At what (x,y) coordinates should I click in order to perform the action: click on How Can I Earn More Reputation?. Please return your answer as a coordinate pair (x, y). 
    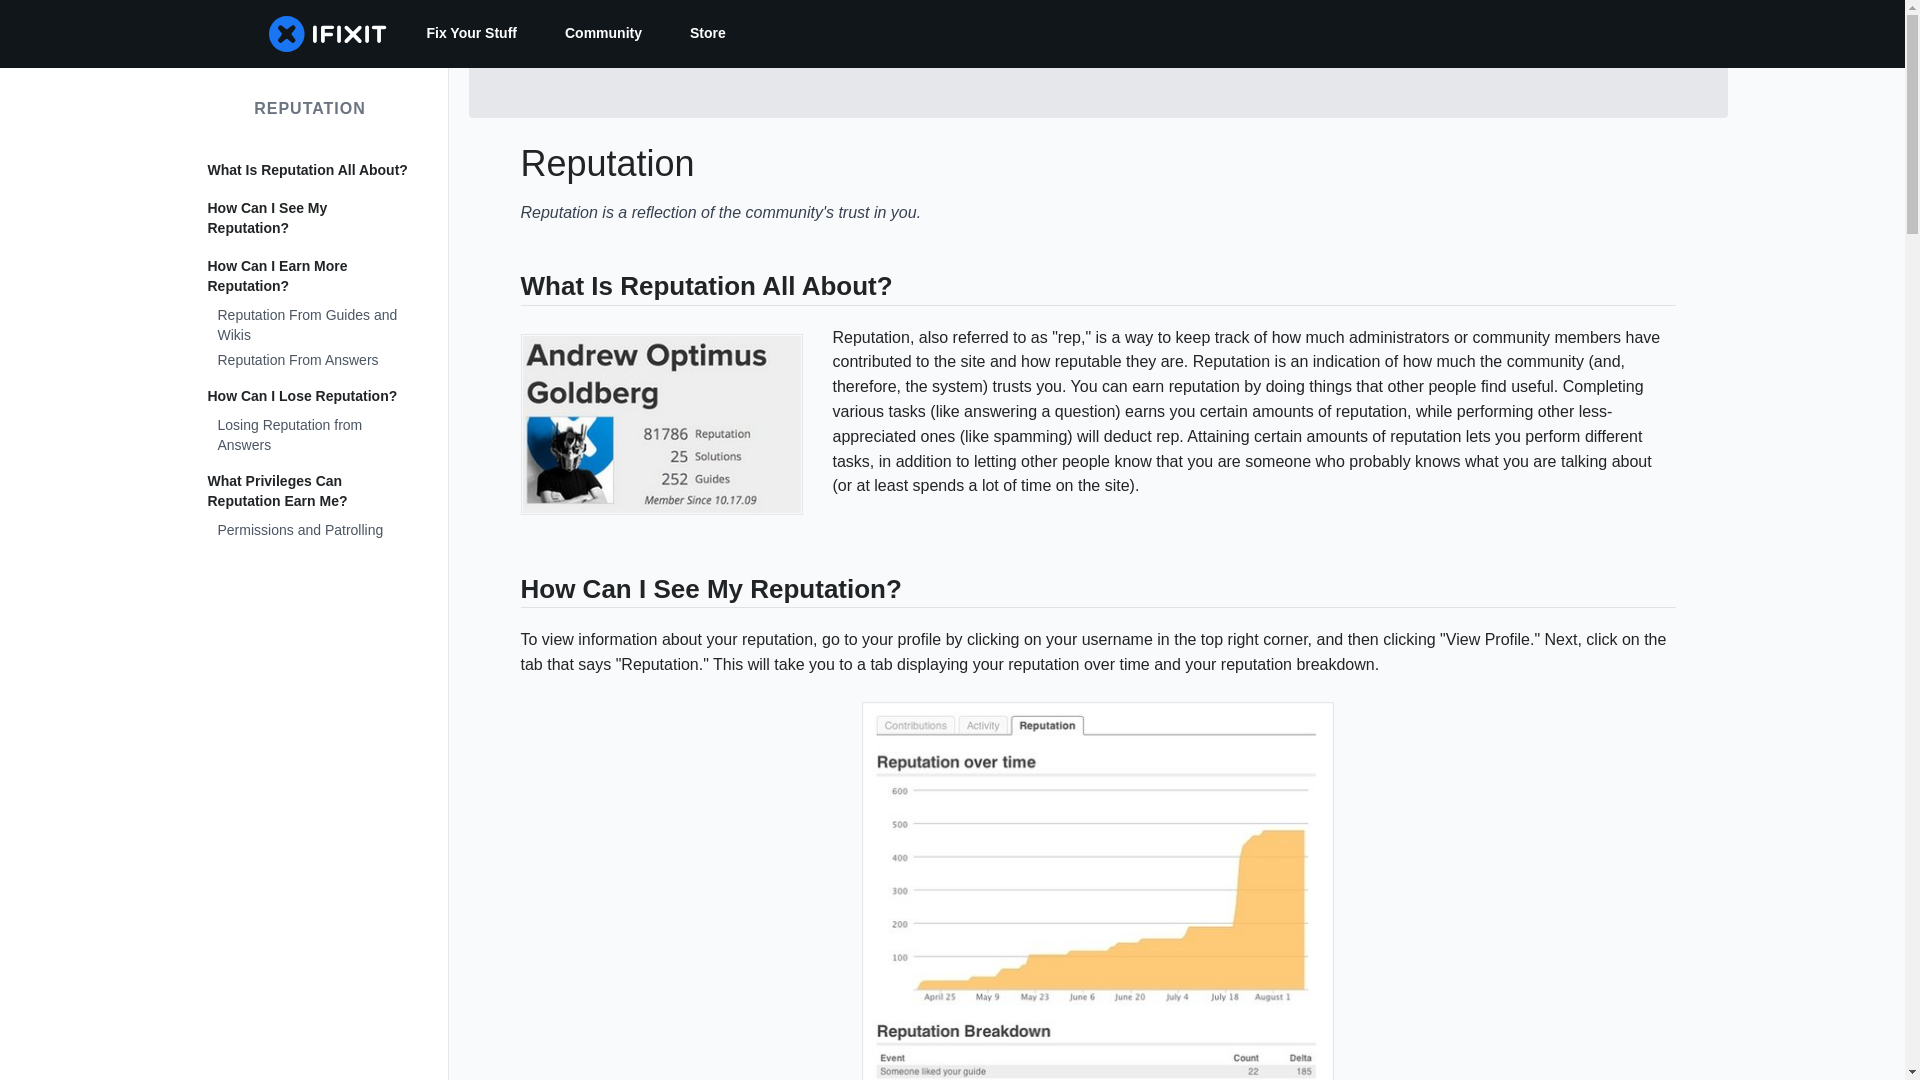
    Looking at the image, I should click on (310, 276).